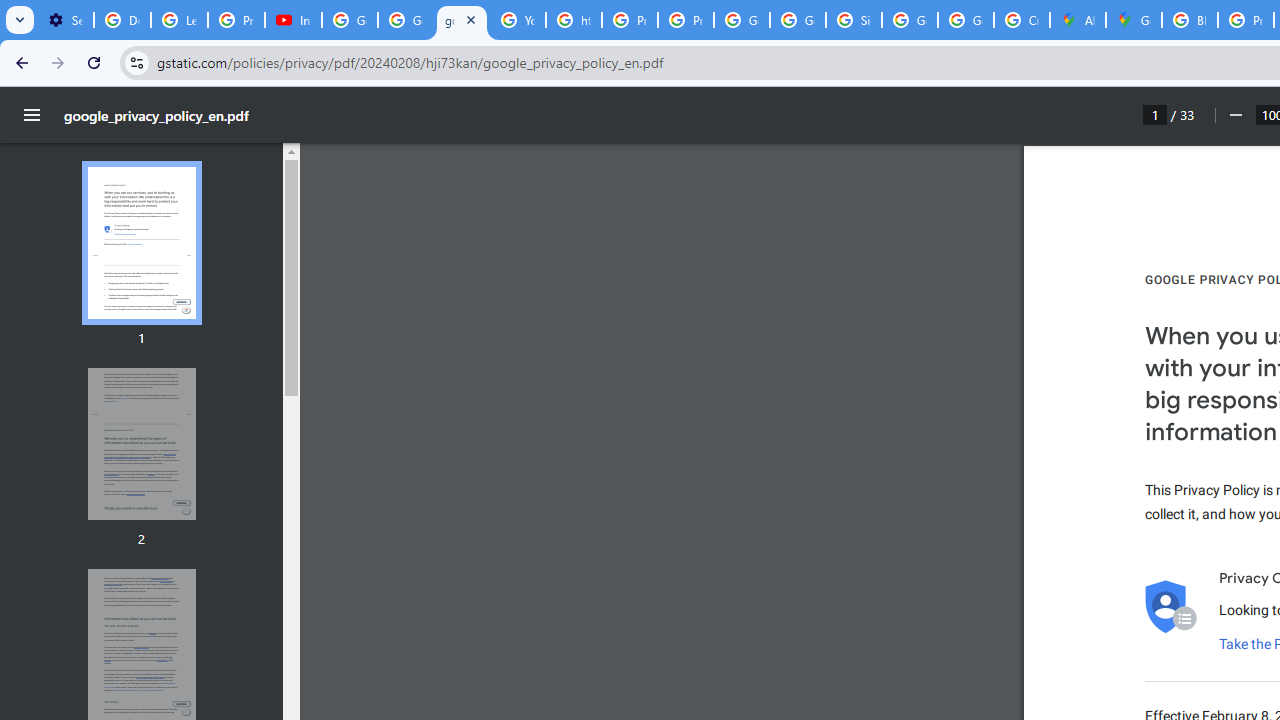 The image size is (1280, 720). What do you see at coordinates (141, 443) in the screenshot?
I see `AutomationID: thumbnail` at bounding box center [141, 443].